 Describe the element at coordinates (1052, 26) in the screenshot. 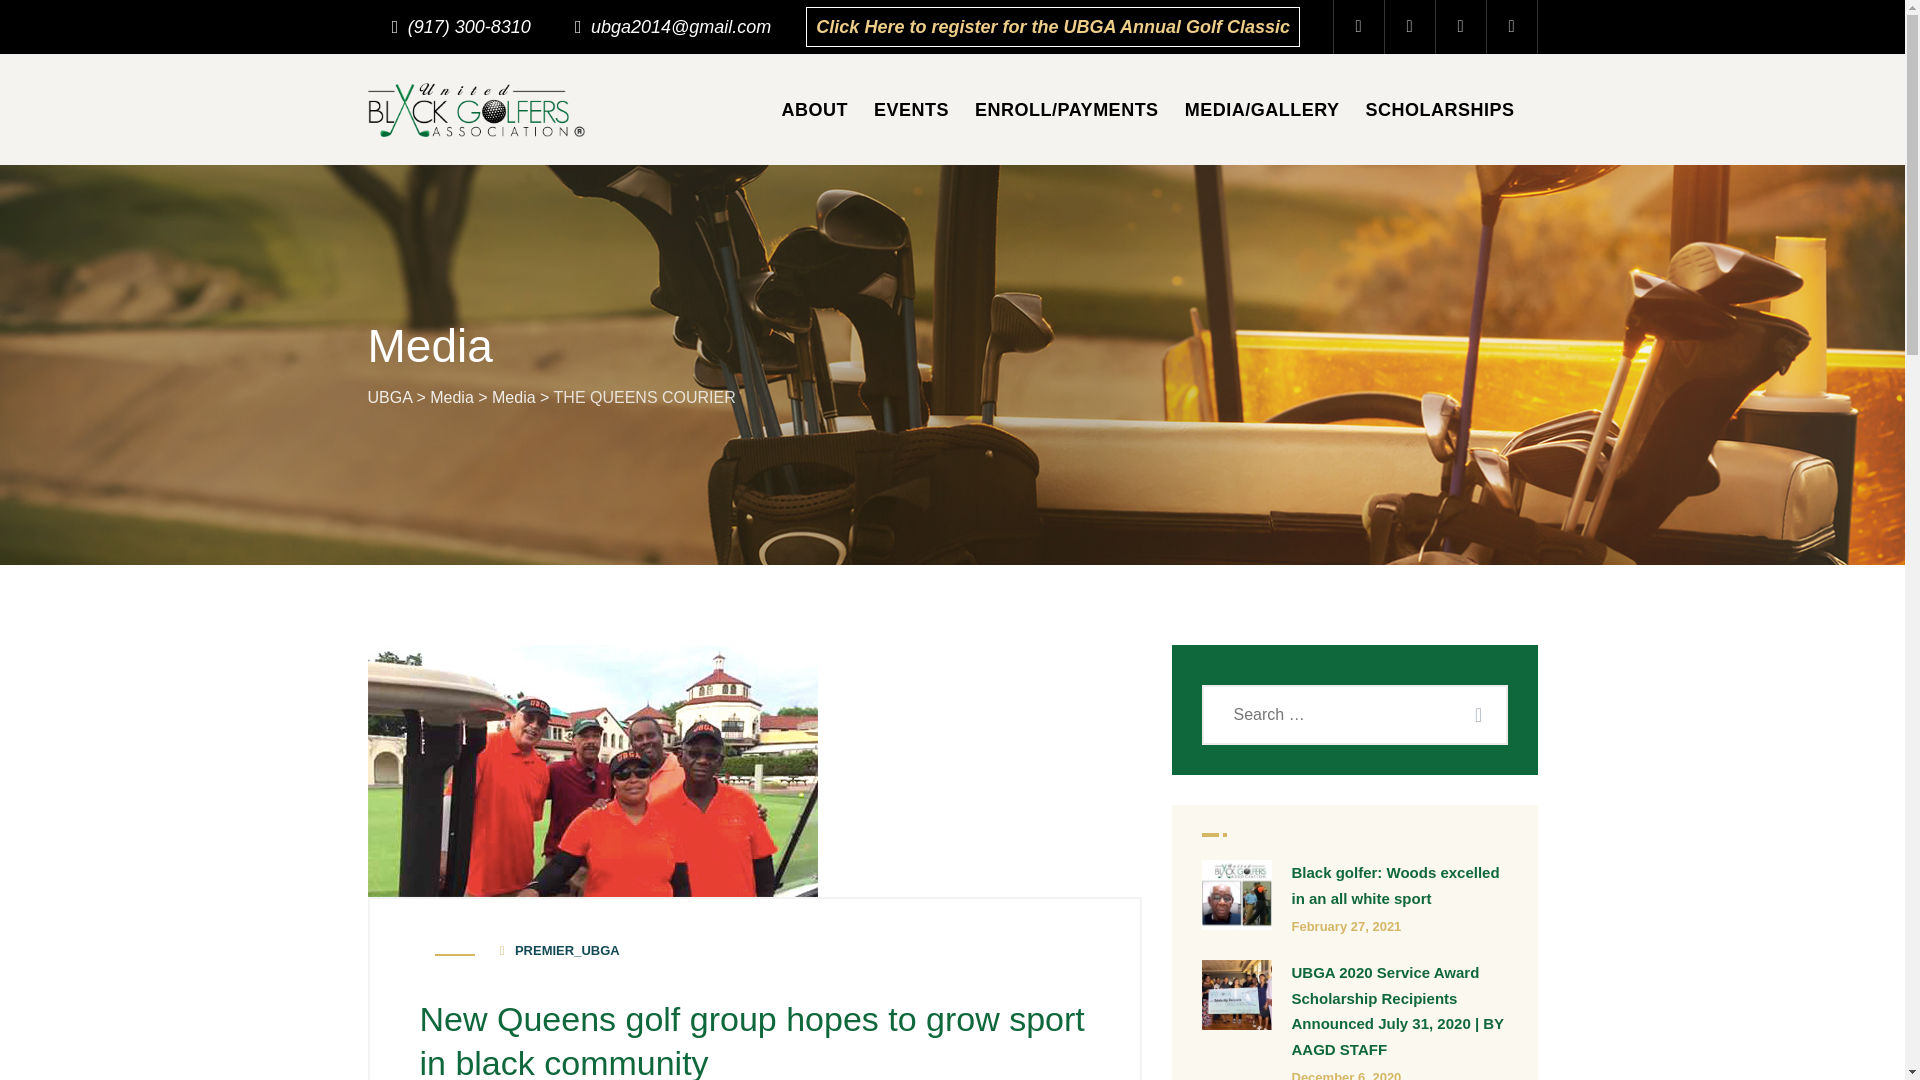

I see `Click Here to register for the UBGA Annual Golf Classic` at that location.